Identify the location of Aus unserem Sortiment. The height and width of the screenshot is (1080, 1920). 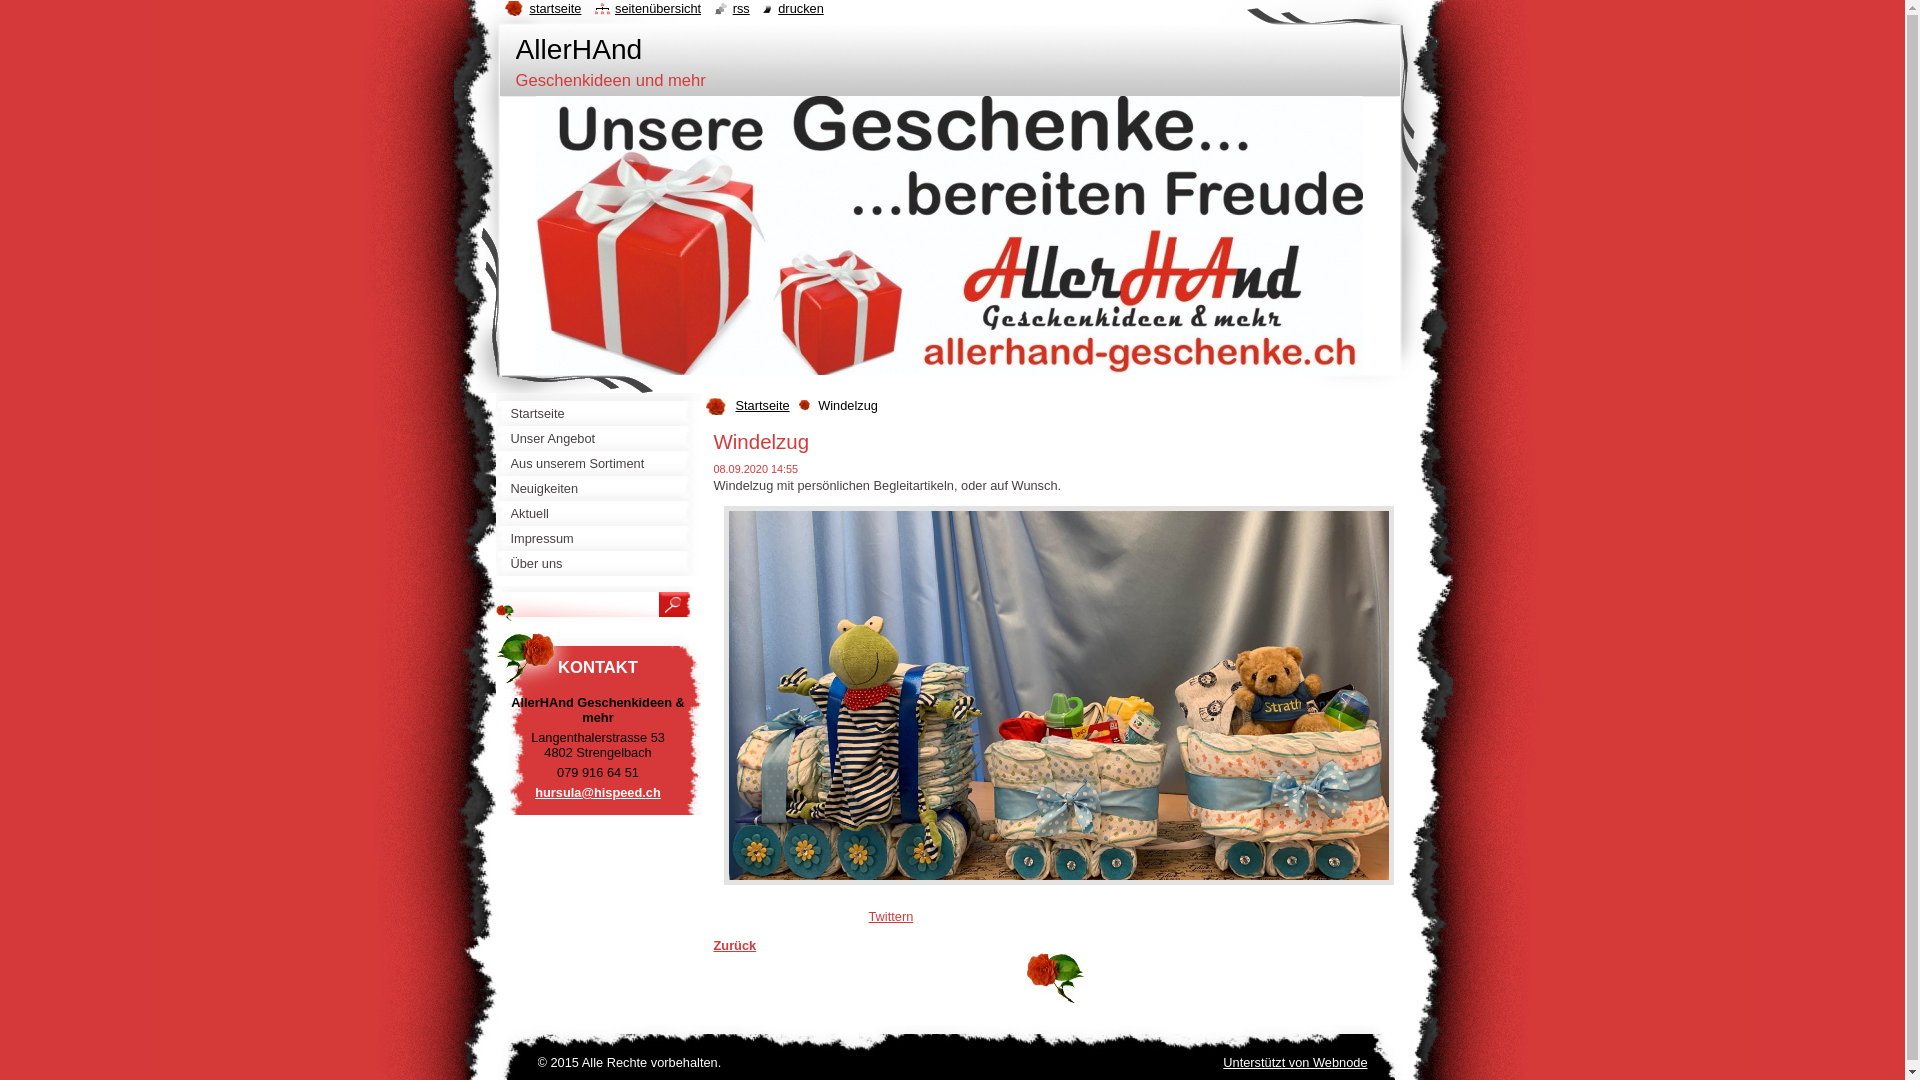
(598, 464).